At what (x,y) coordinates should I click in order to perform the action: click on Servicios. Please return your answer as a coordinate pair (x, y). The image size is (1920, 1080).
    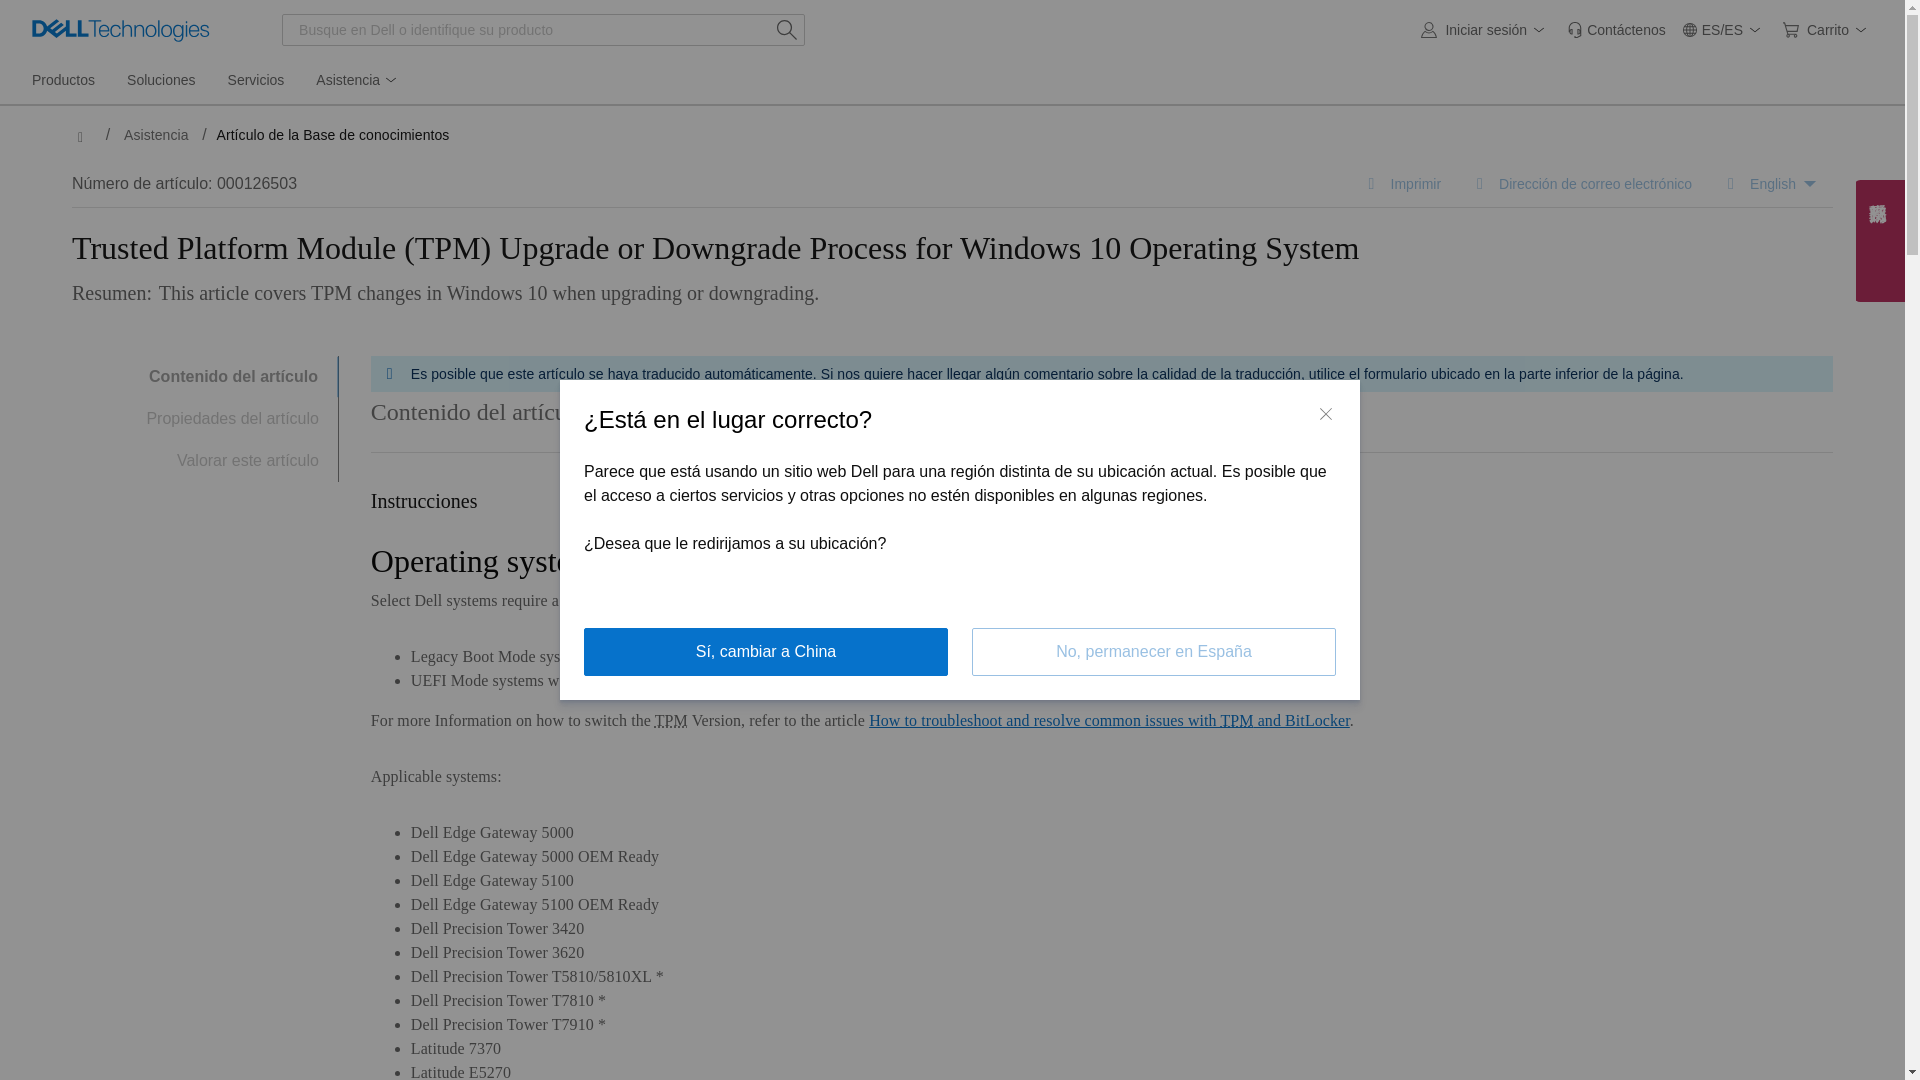
    Looking at the image, I should click on (256, 80).